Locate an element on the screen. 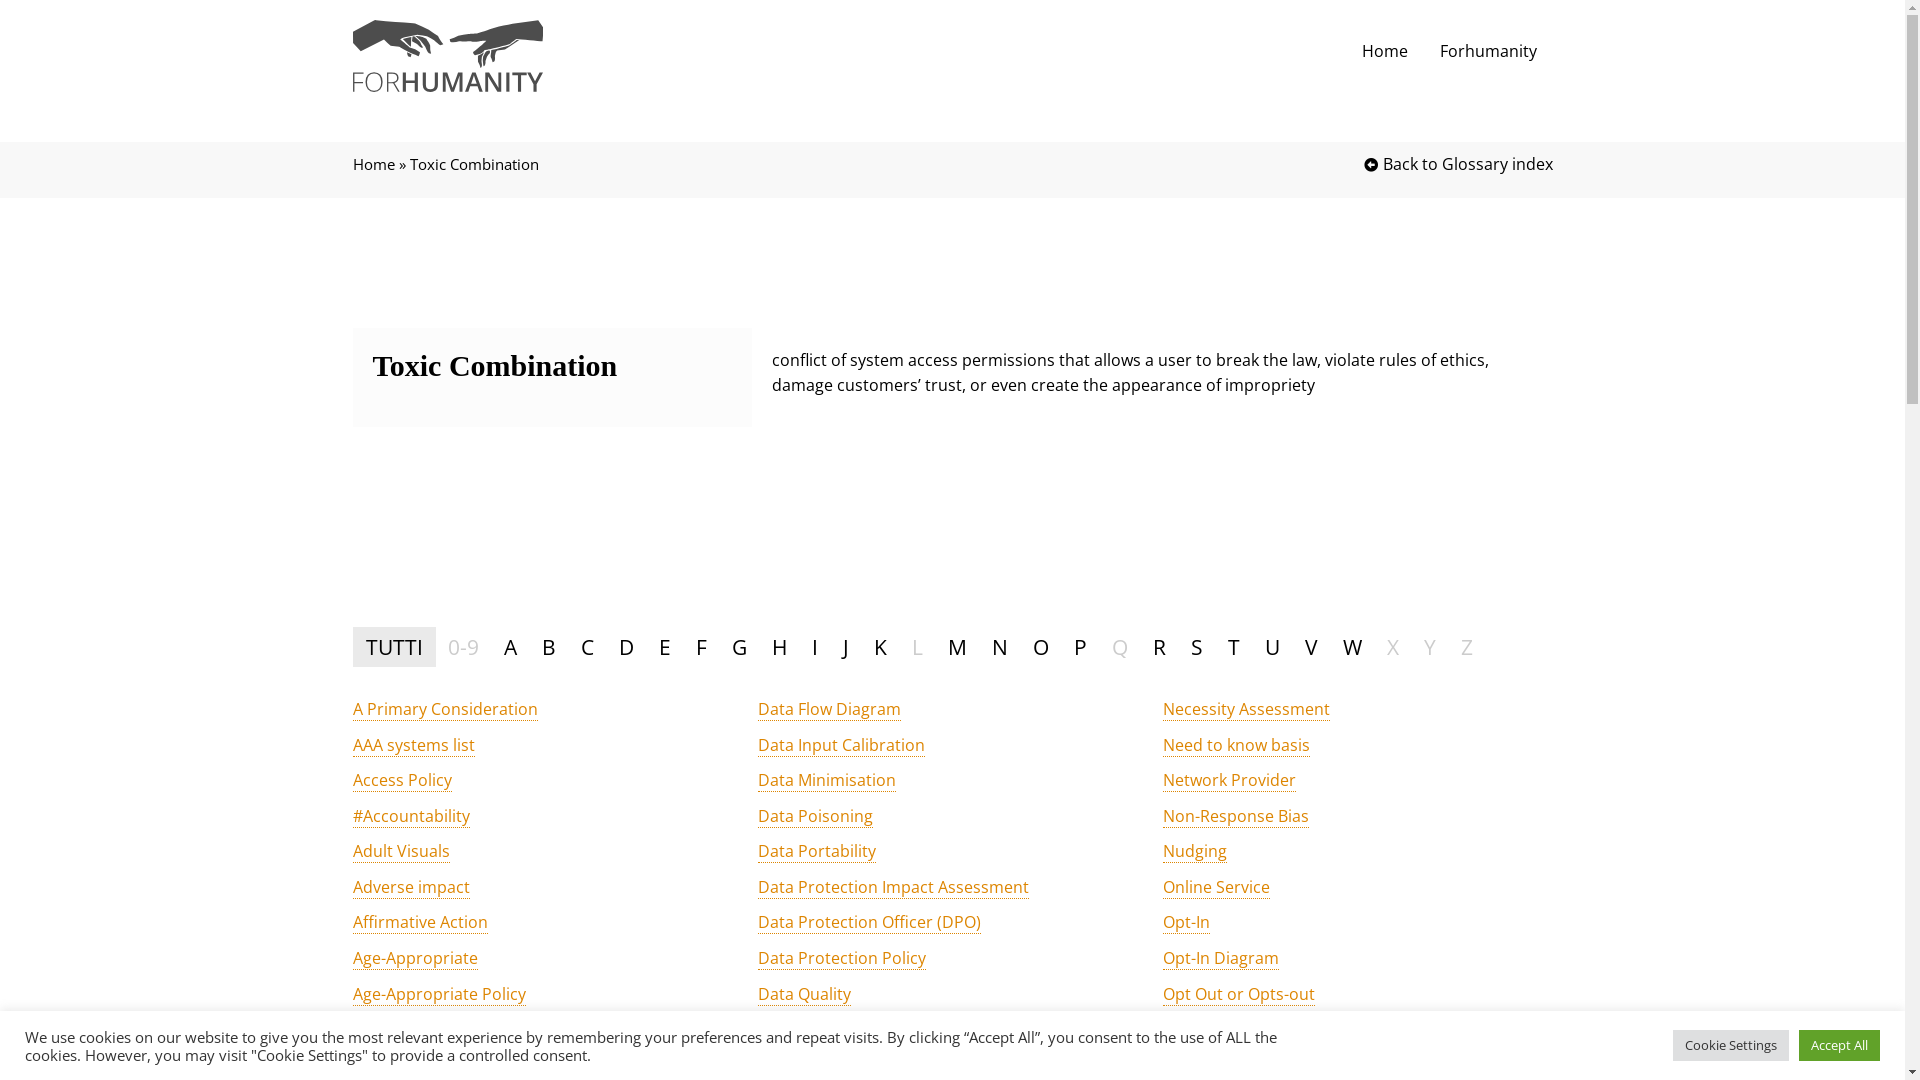  B is located at coordinates (548, 647).